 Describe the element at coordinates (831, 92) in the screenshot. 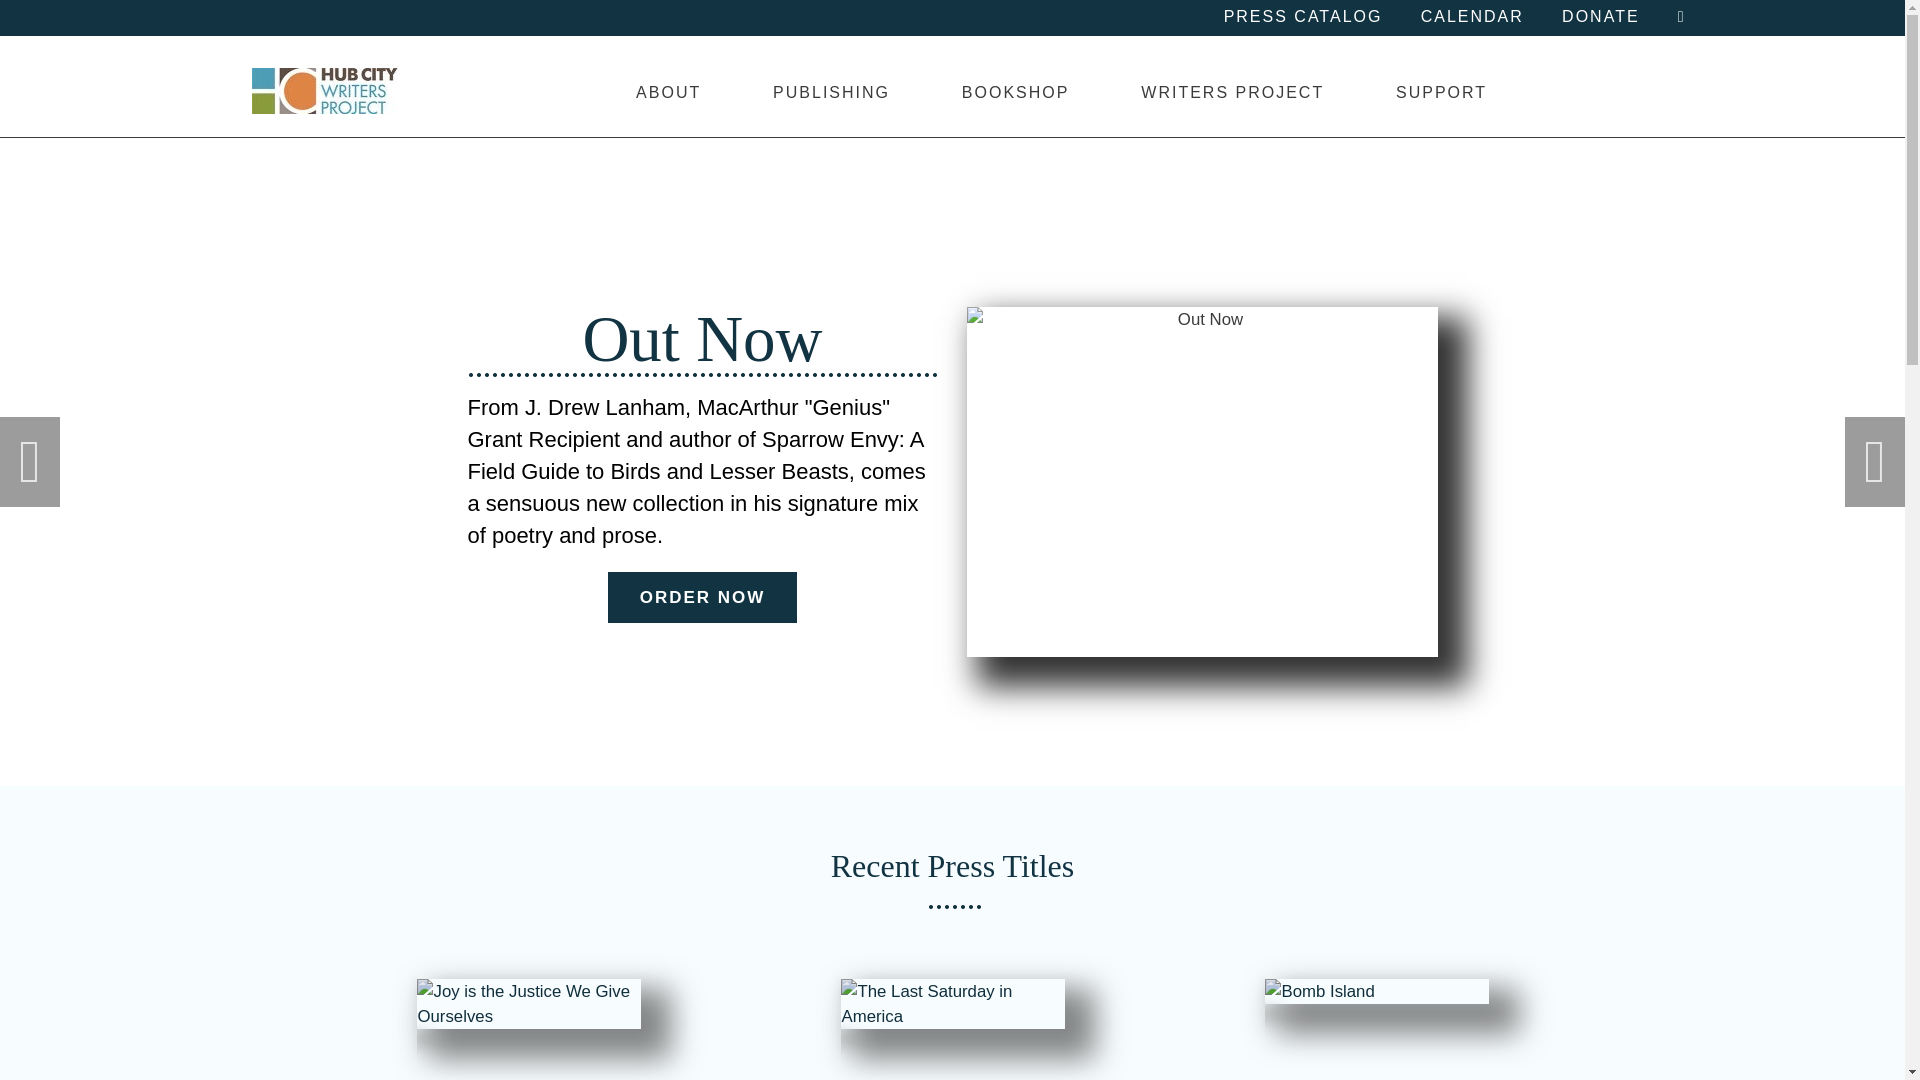

I see `PUBLISHING` at that location.